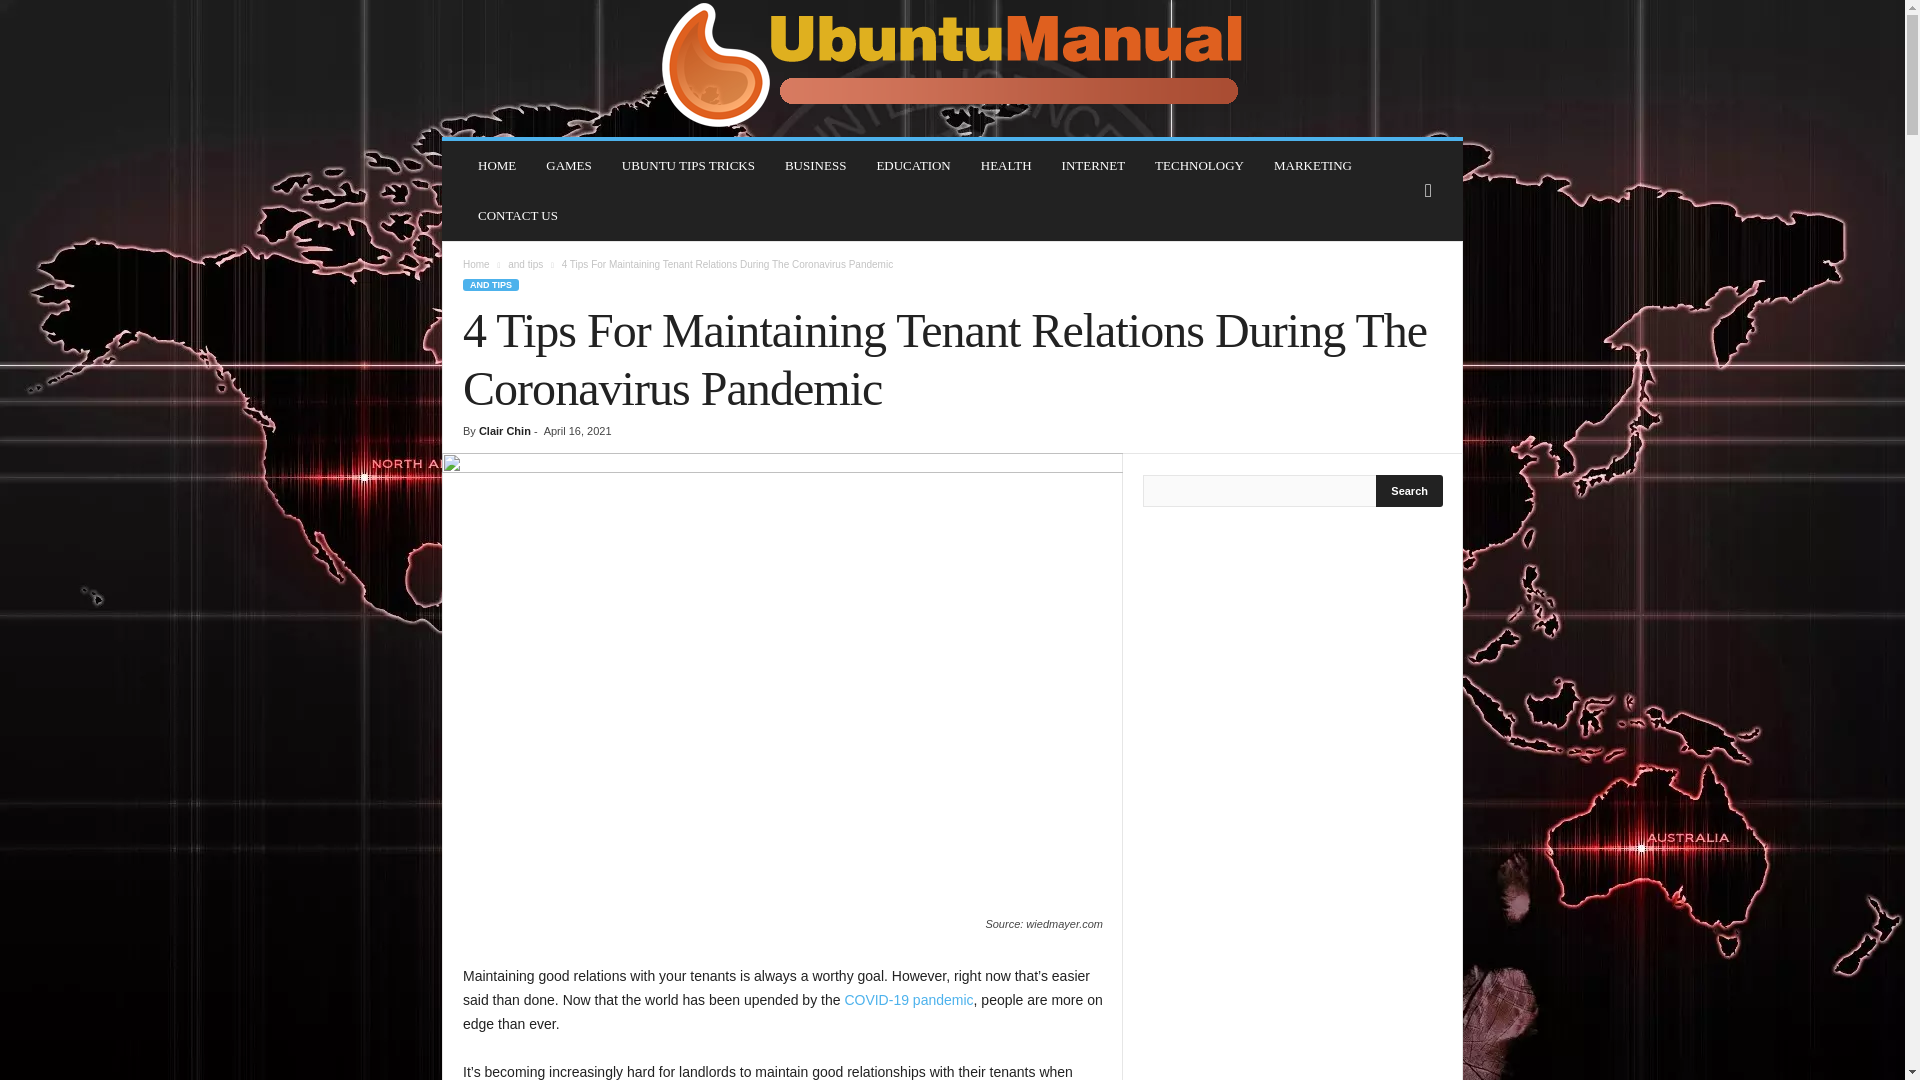  Describe the element at coordinates (1200, 166) in the screenshot. I see `TECHNOLOGY` at that location.